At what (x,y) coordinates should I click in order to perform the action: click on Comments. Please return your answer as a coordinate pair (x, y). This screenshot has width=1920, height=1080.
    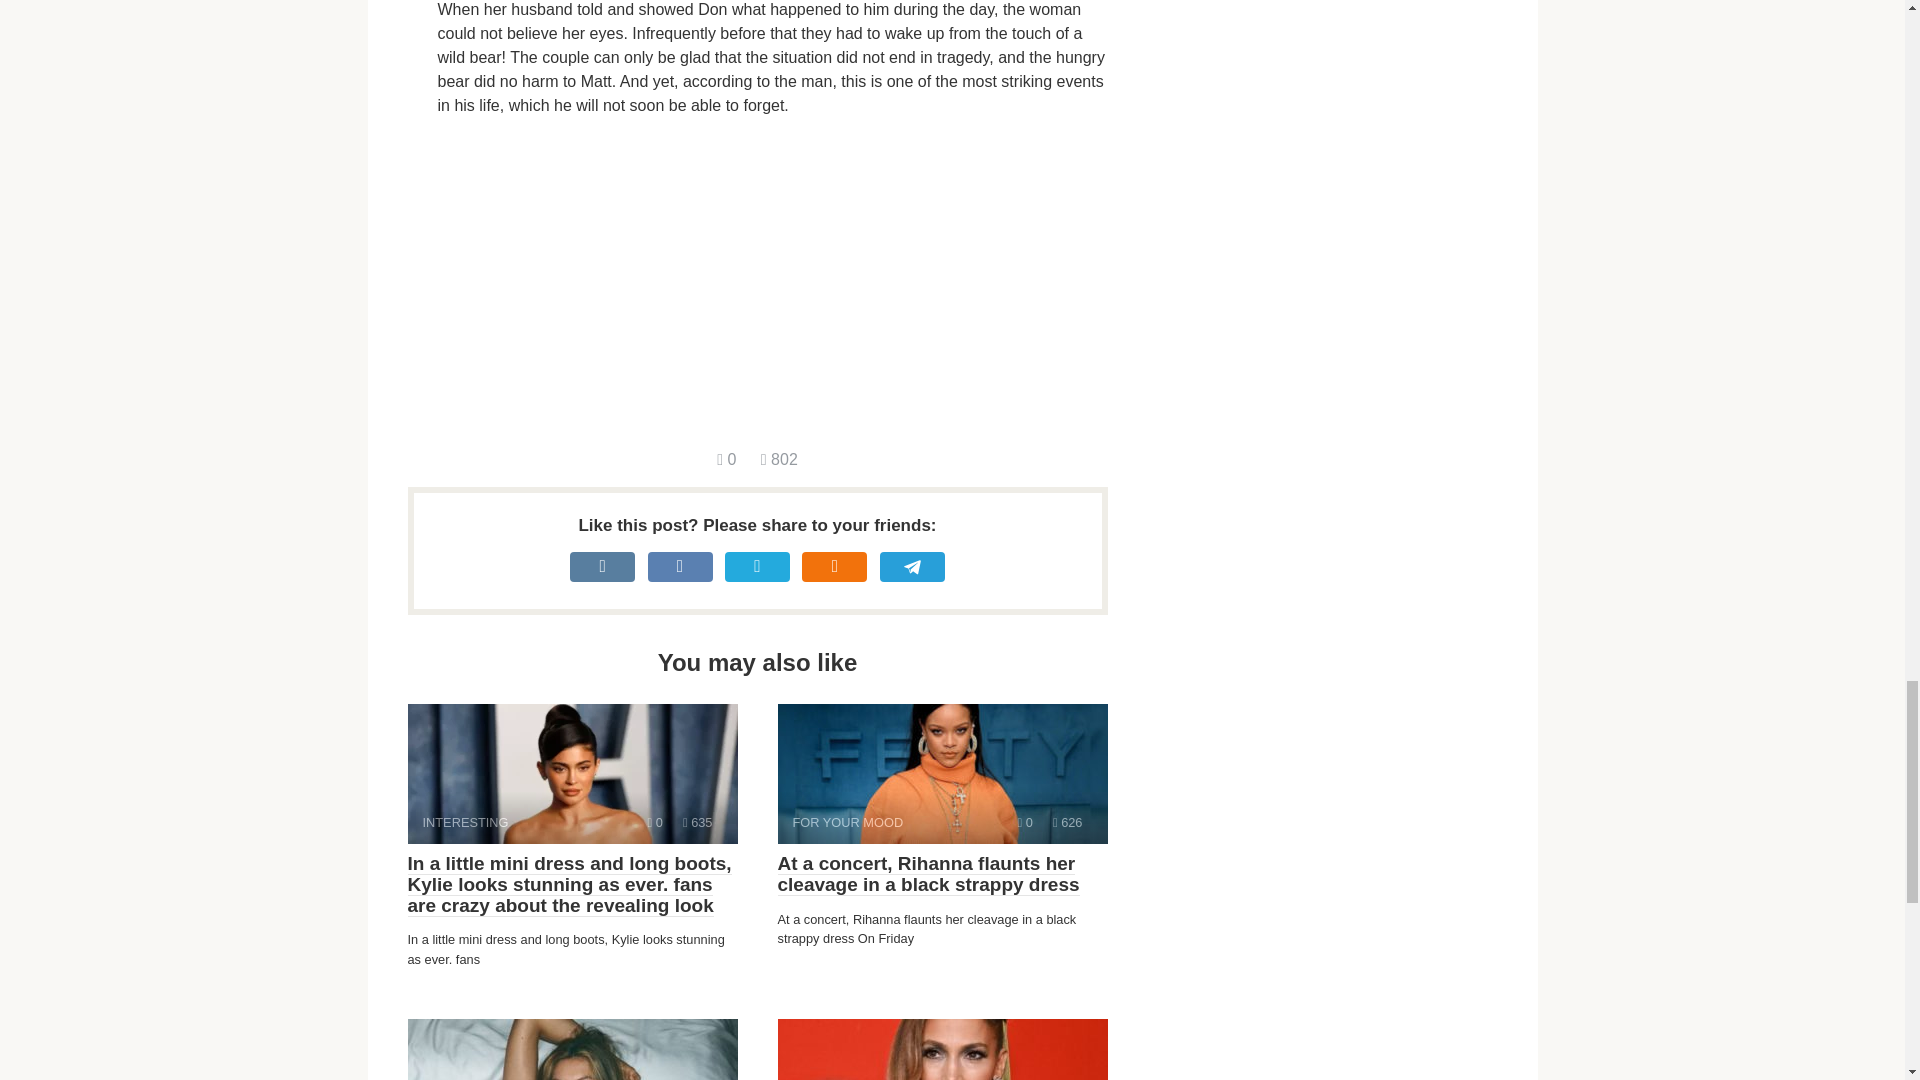
    Looking at the image, I should click on (942, 774).